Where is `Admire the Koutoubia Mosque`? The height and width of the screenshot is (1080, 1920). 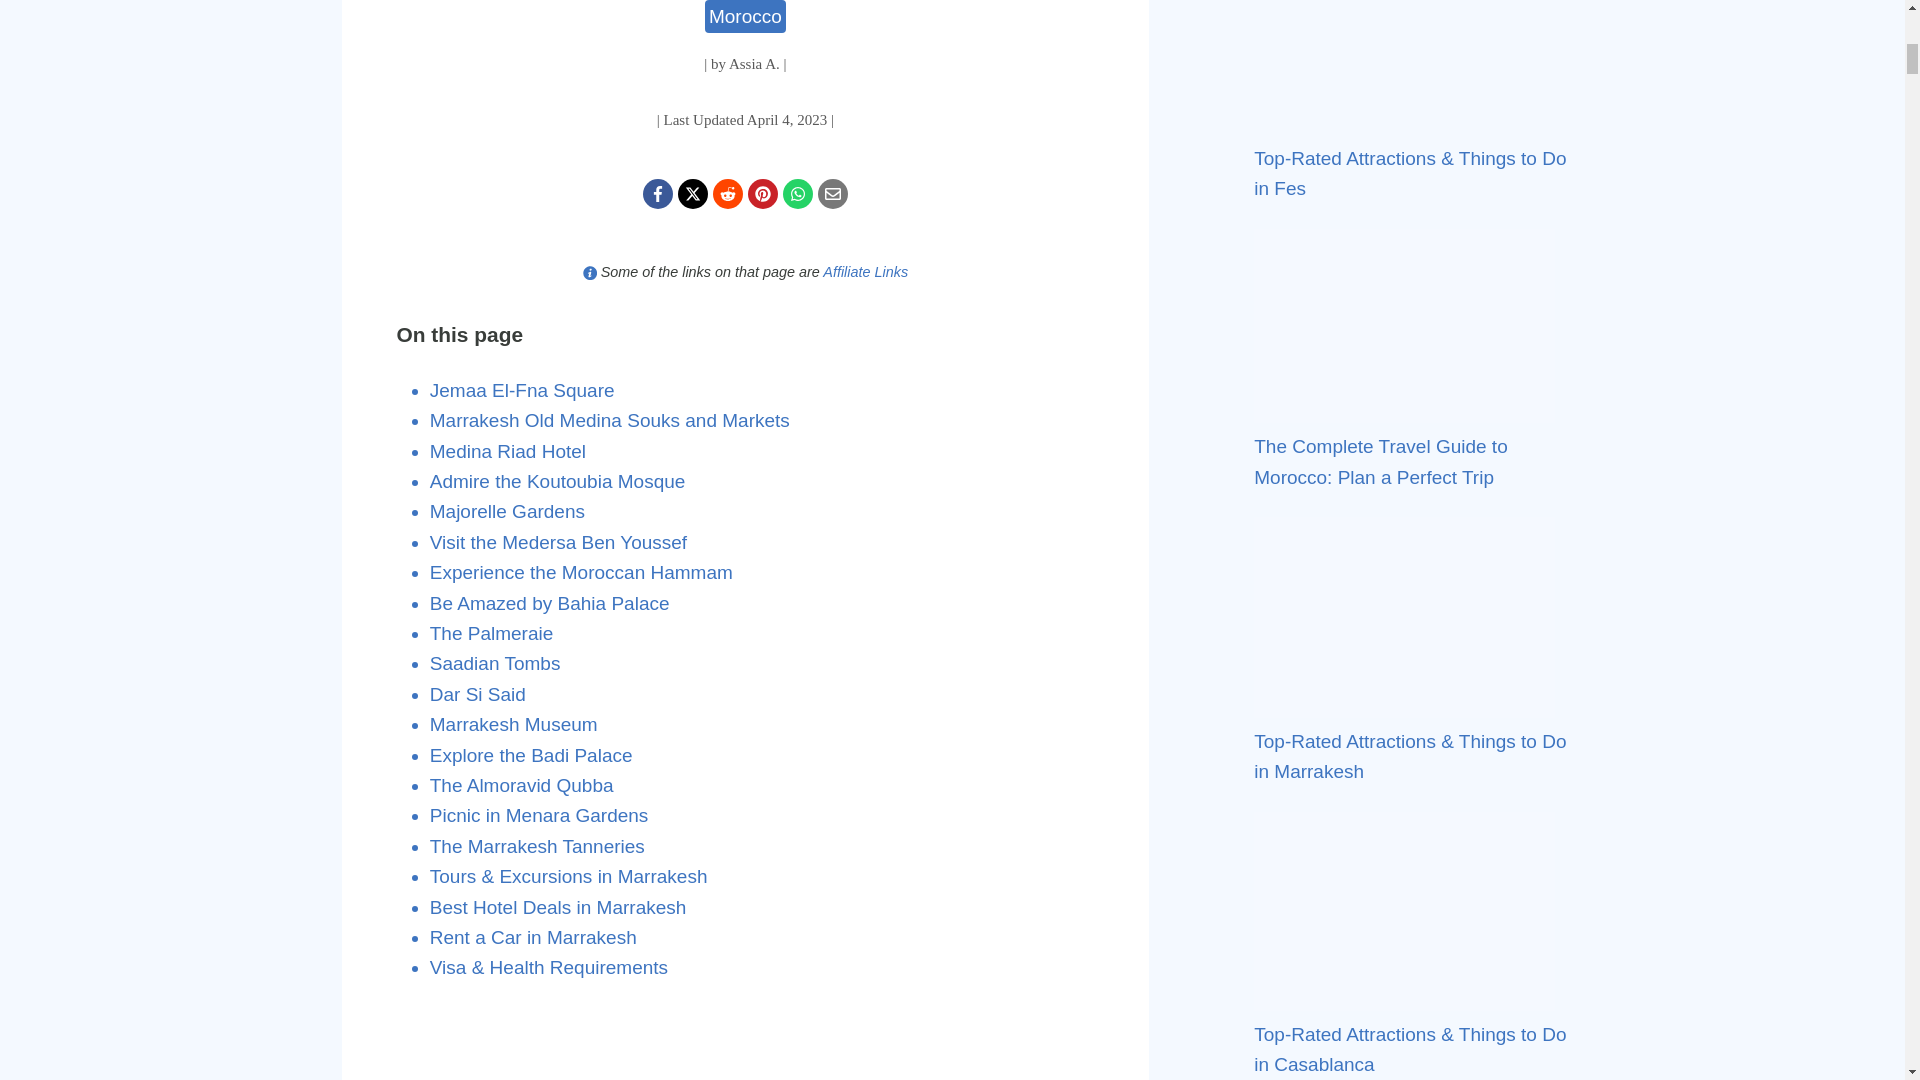 Admire the Koutoubia Mosque is located at coordinates (558, 481).